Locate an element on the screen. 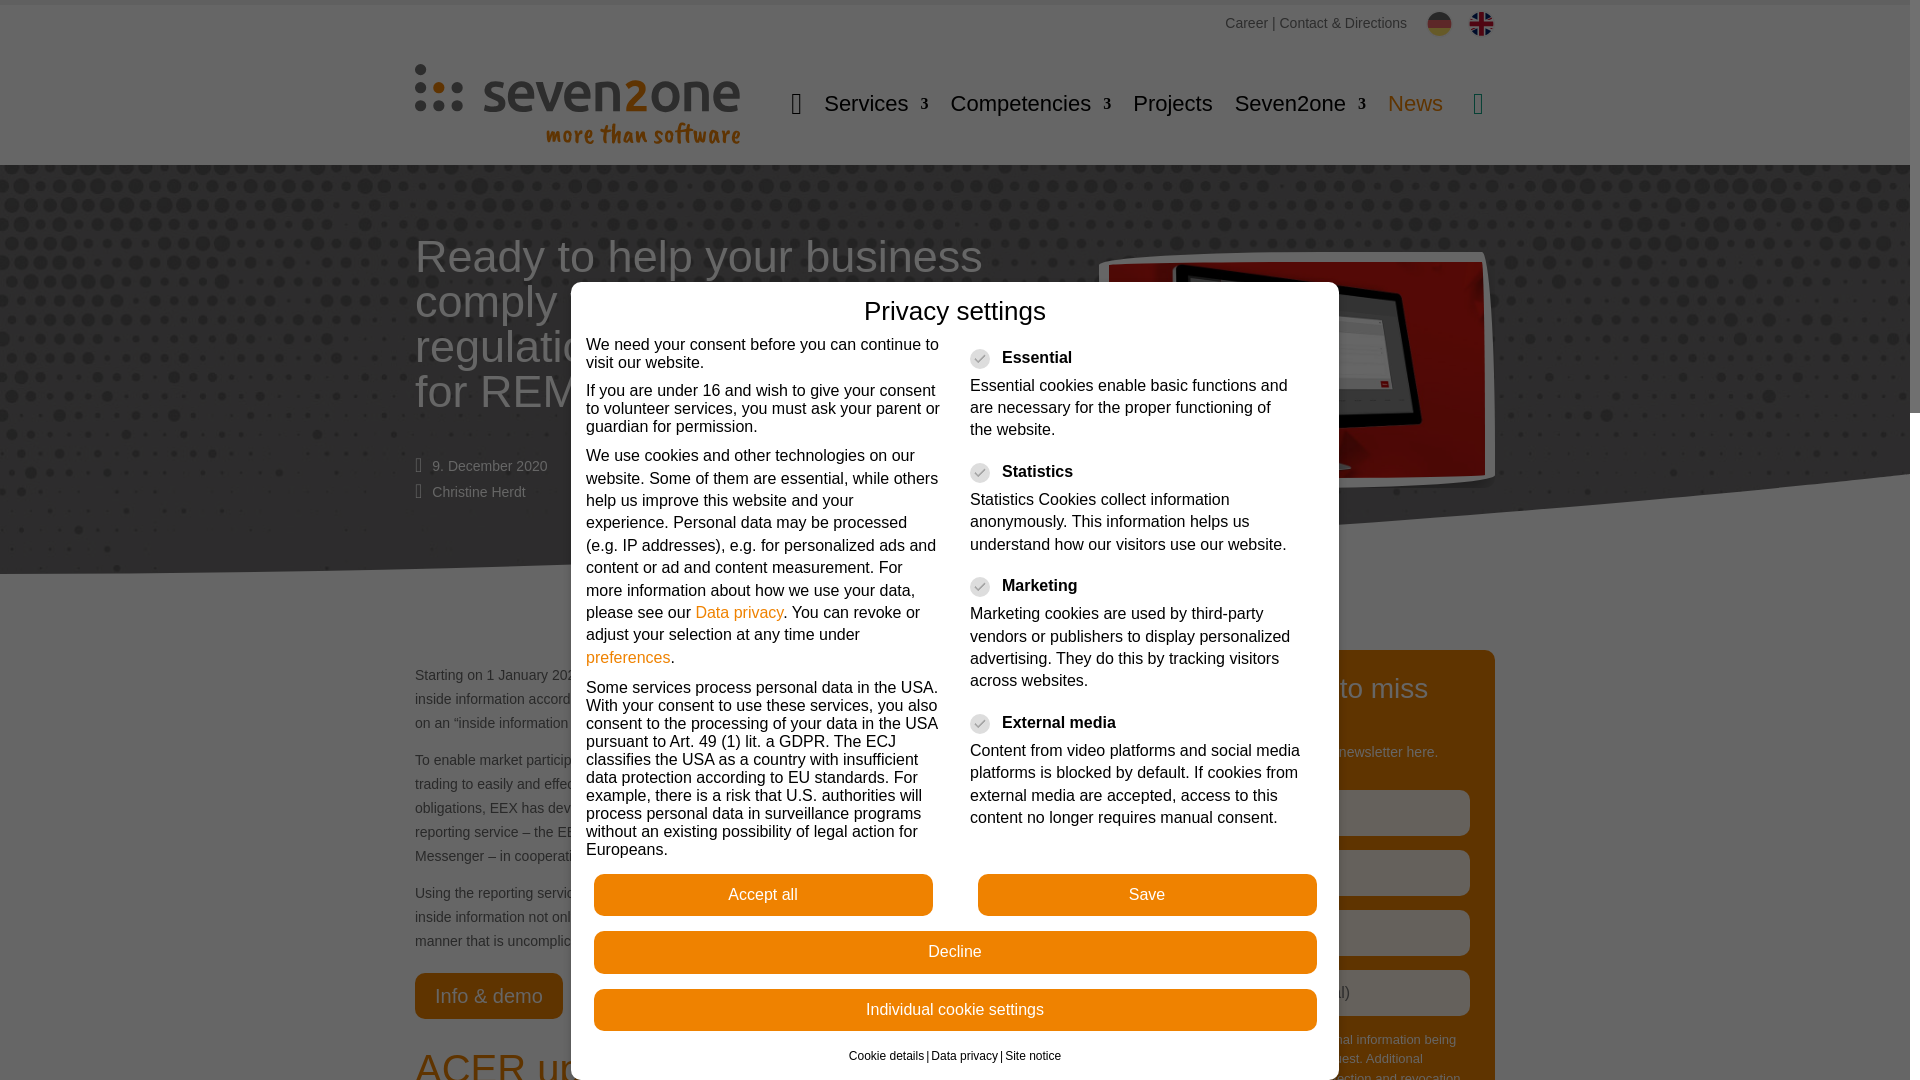 The height and width of the screenshot is (1080, 1920). Career is located at coordinates (1246, 23).